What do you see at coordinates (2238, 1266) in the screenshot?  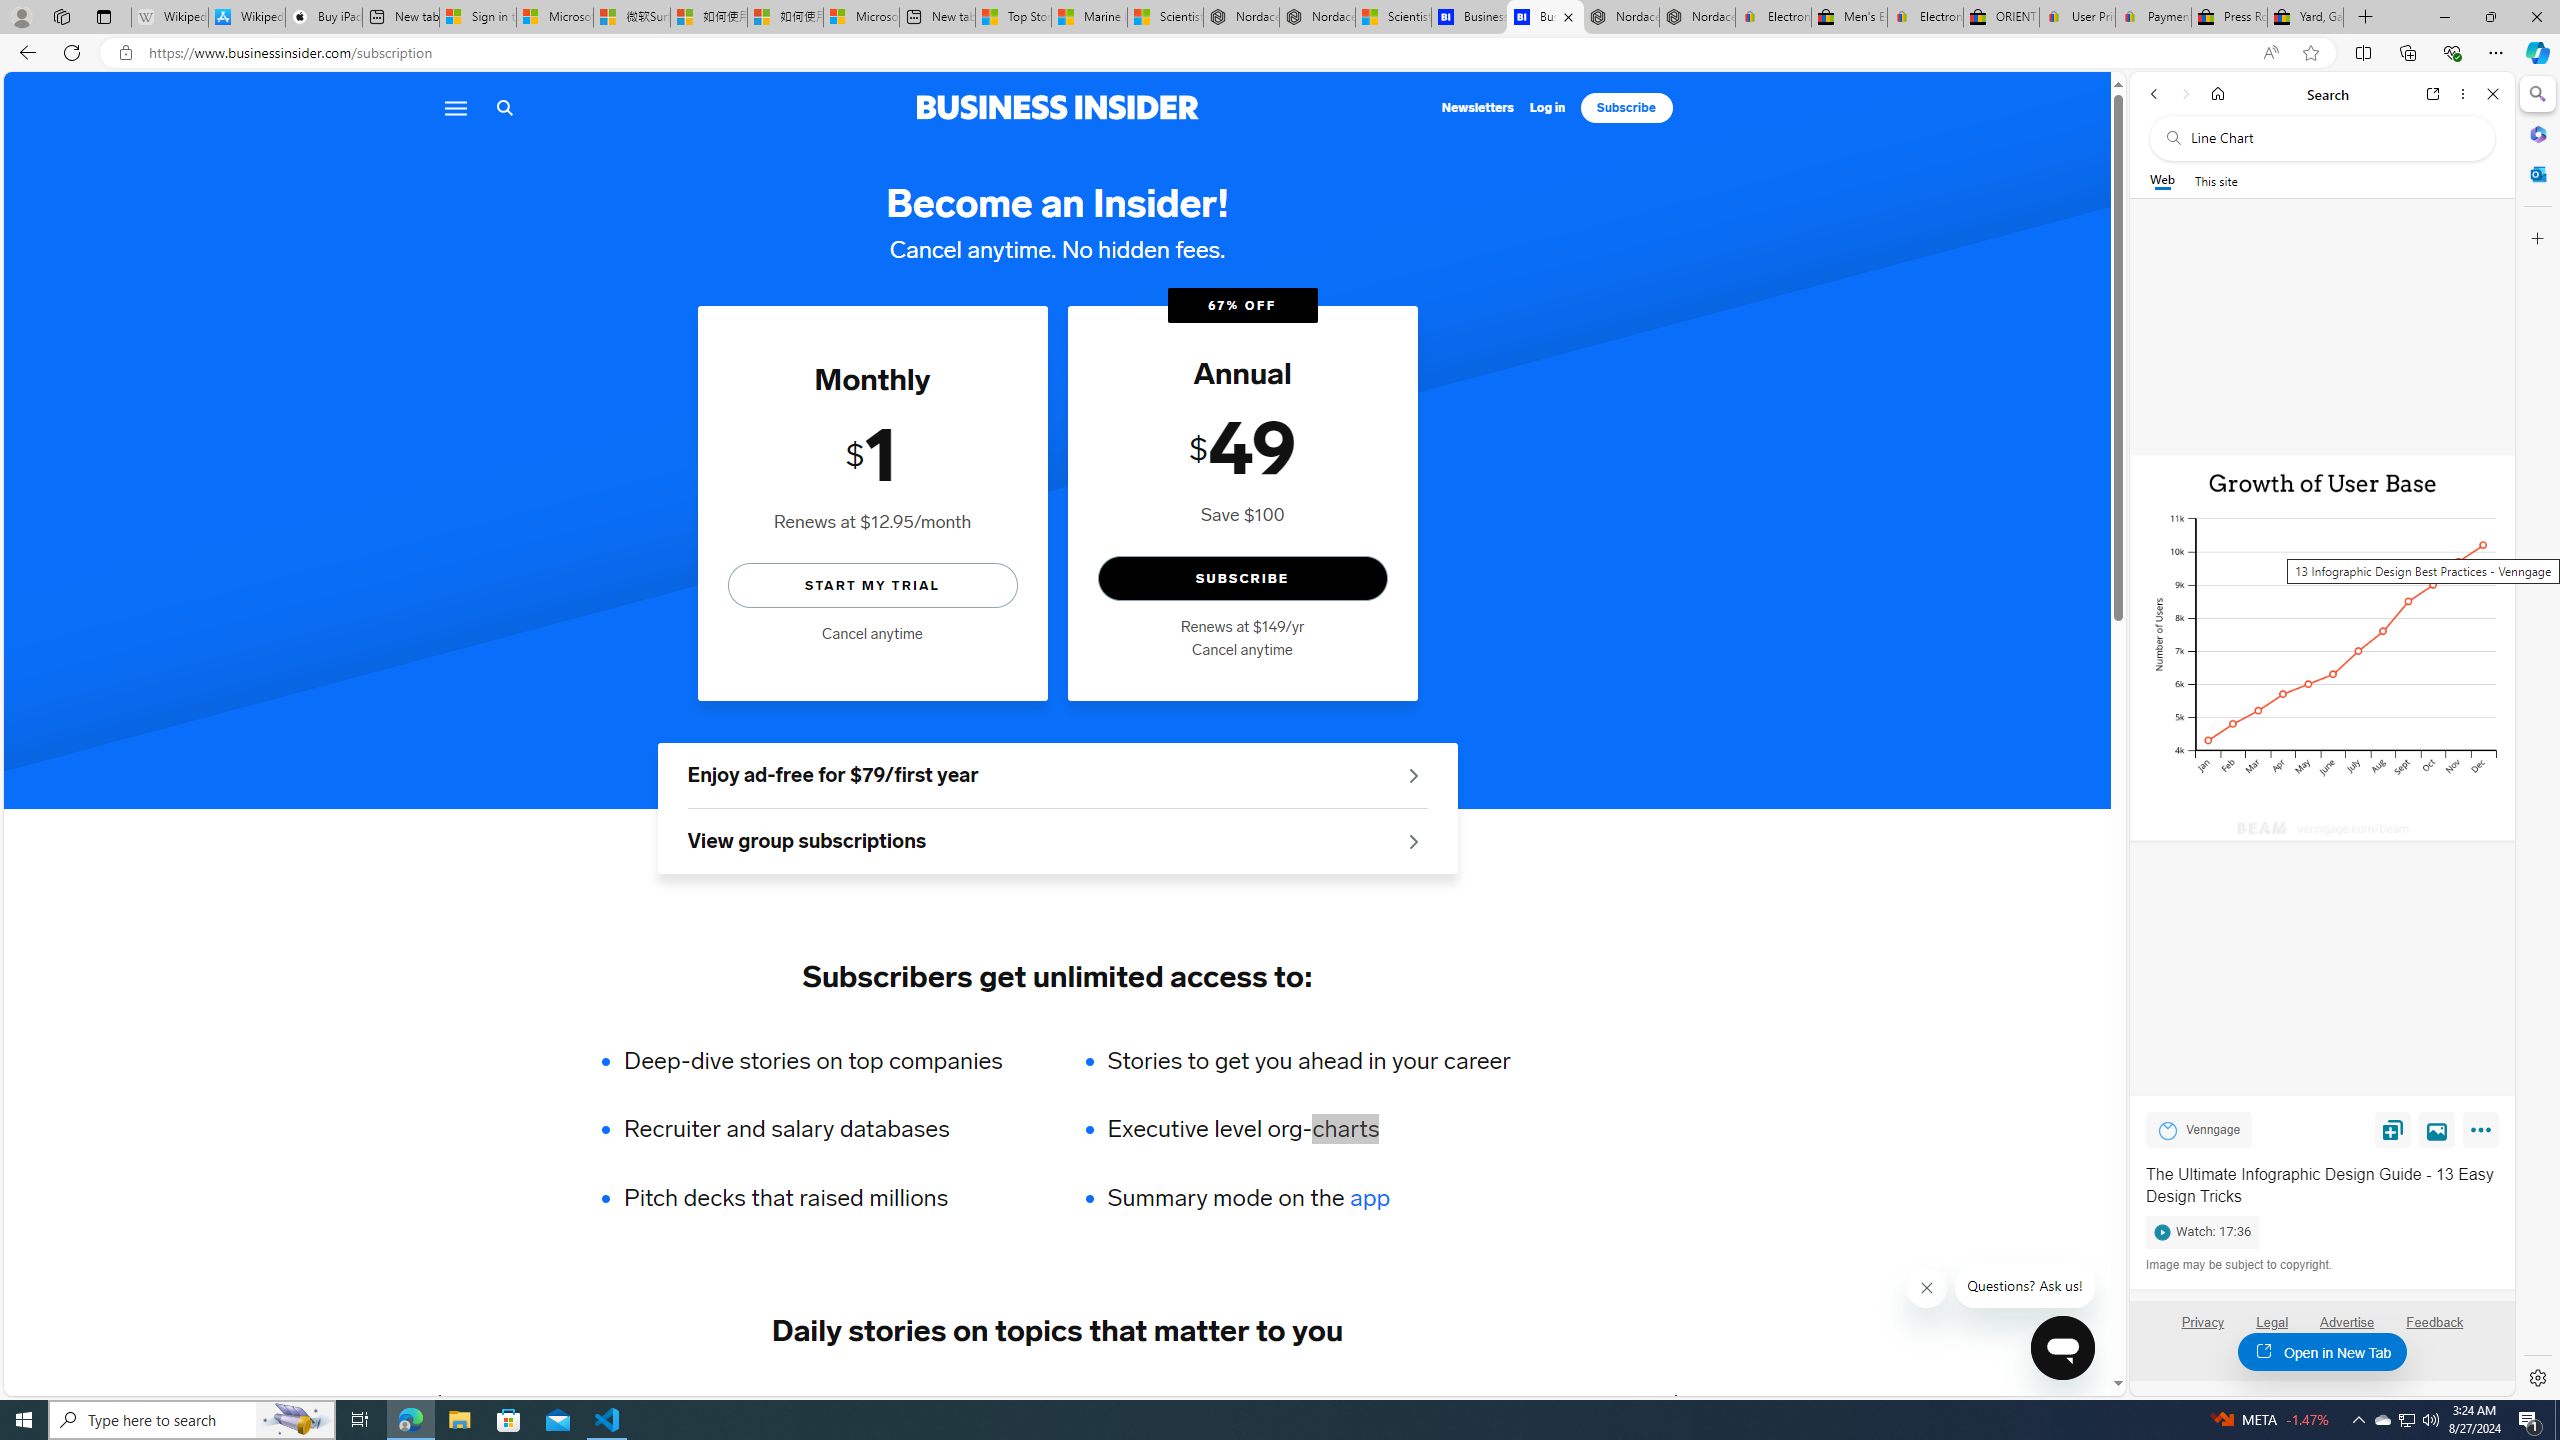 I see `Image may be subject to copyright.` at bounding box center [2238, 1266].